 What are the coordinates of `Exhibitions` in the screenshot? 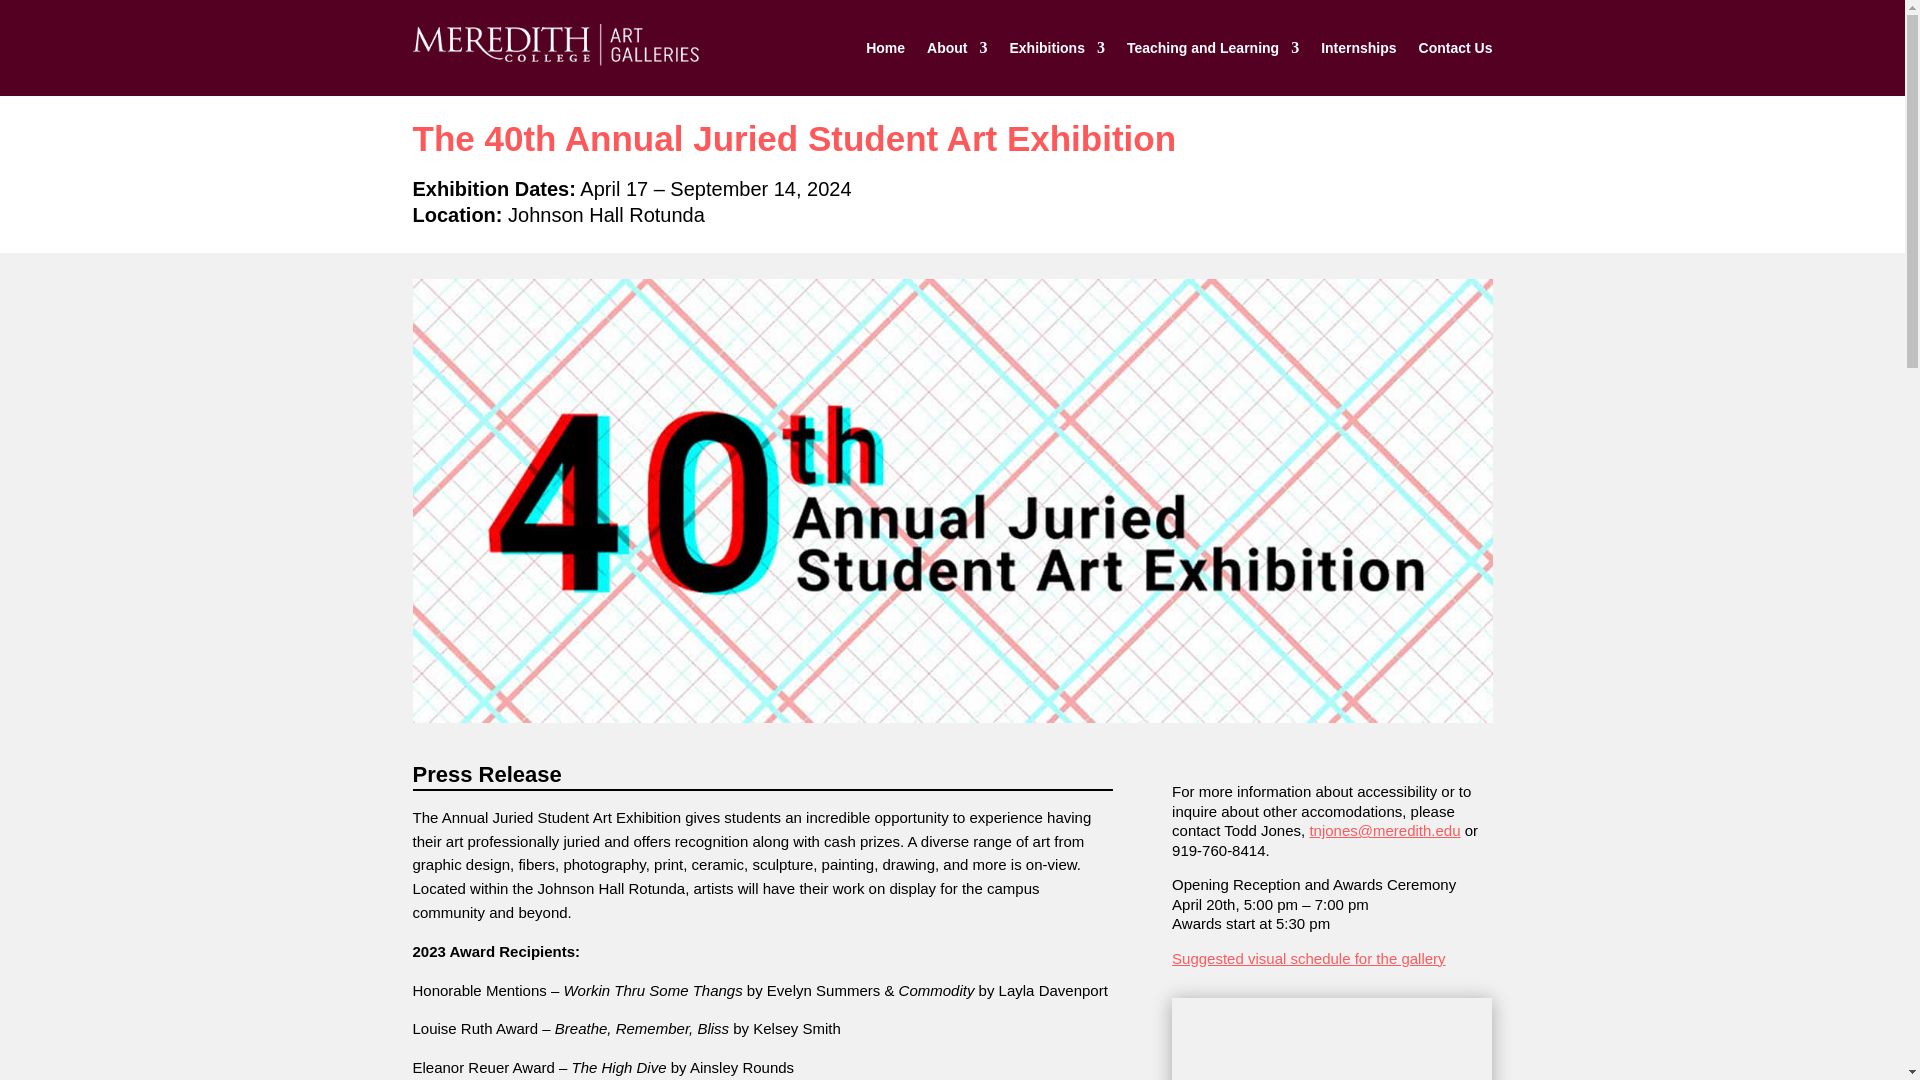 It's located at (1056, 48).